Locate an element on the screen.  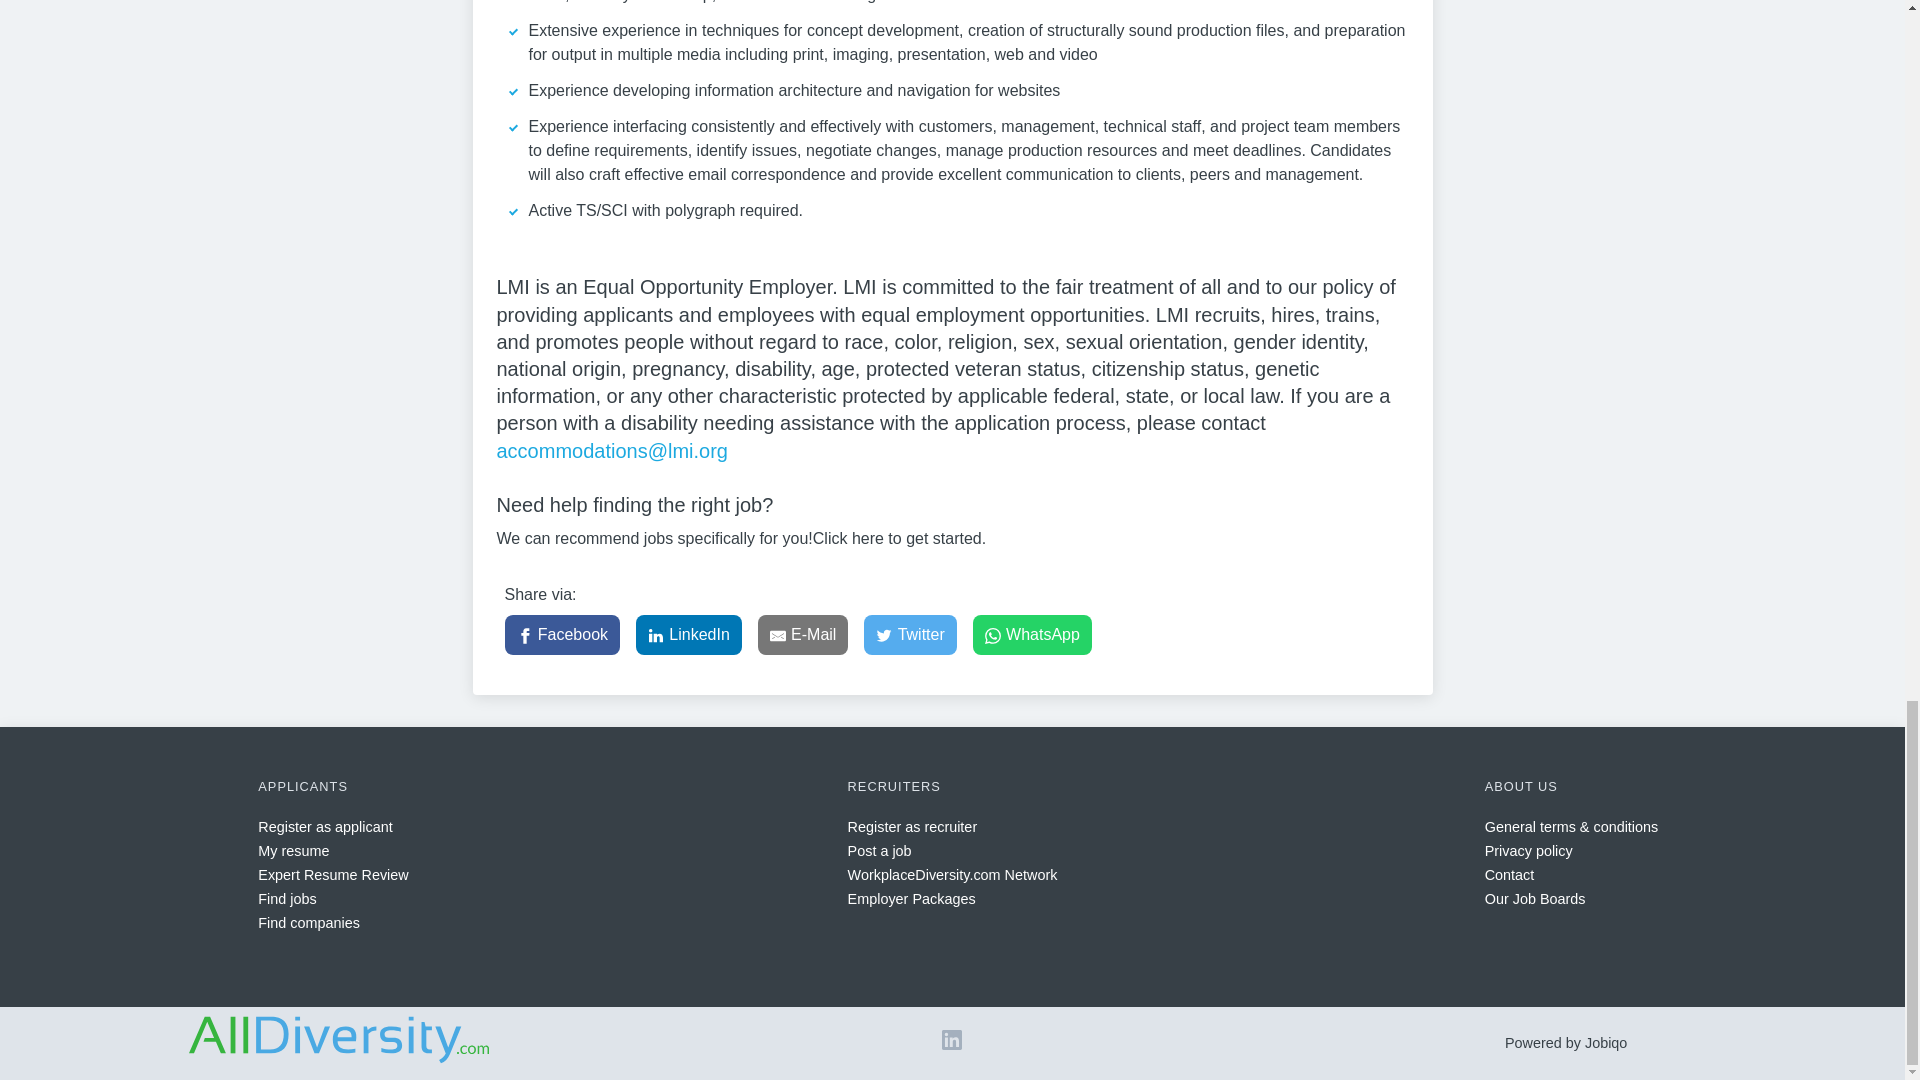
E-Mail is located at coordinates (803, 634).